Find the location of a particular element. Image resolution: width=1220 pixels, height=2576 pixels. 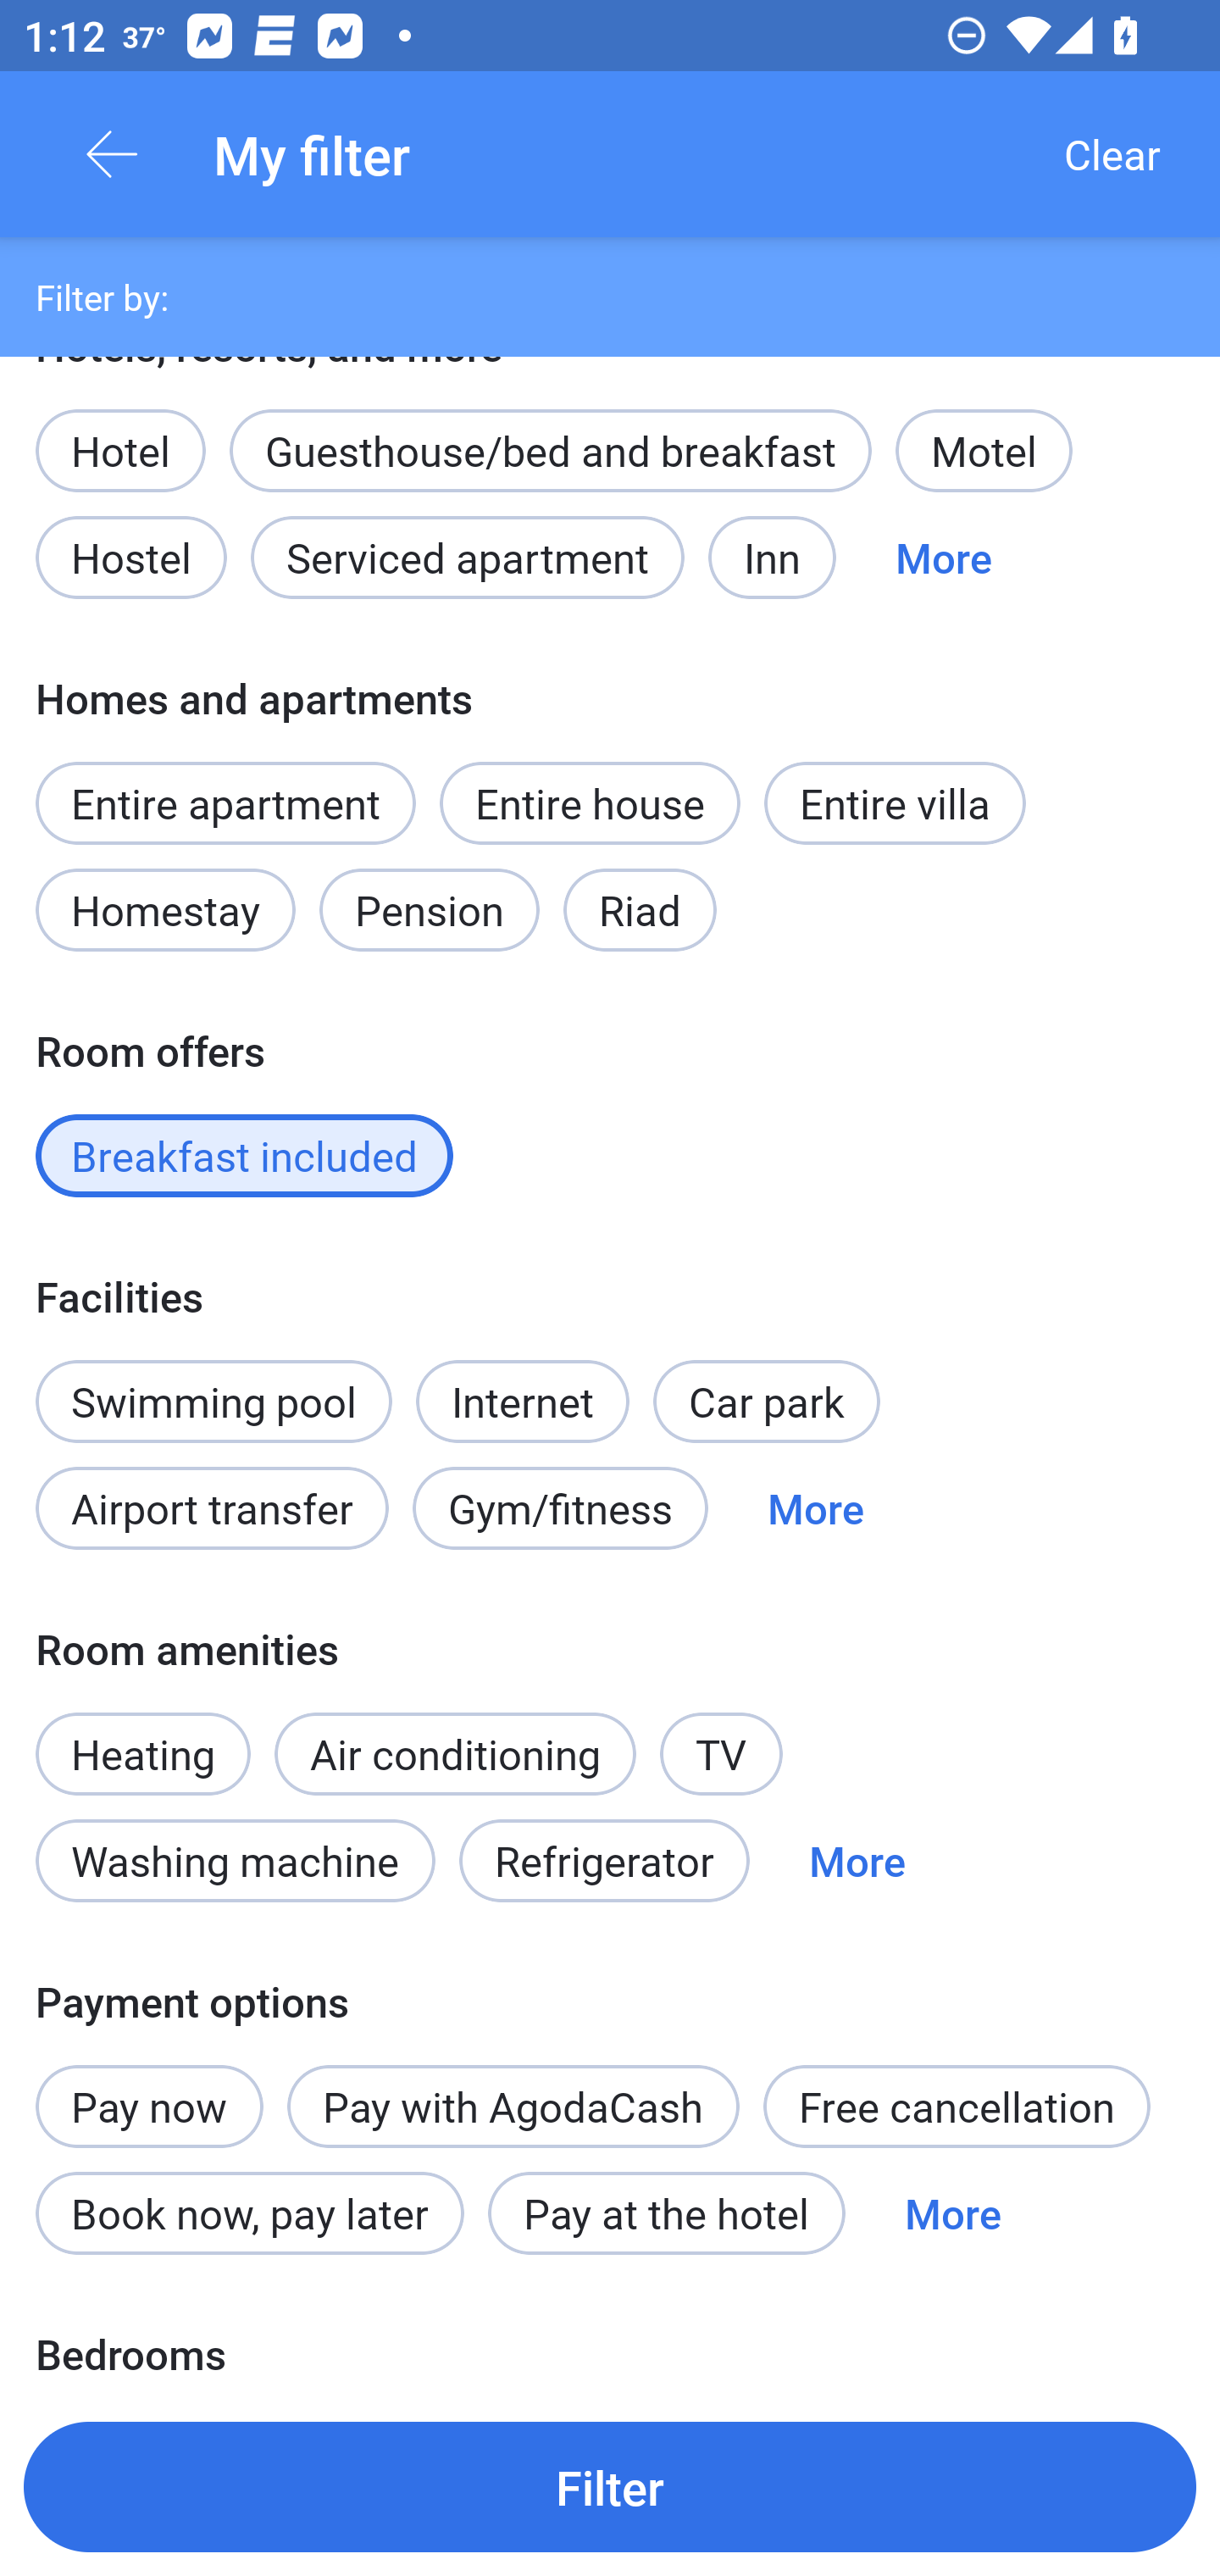

Pay with AgodaCash is located at coordinates (513, 2105).